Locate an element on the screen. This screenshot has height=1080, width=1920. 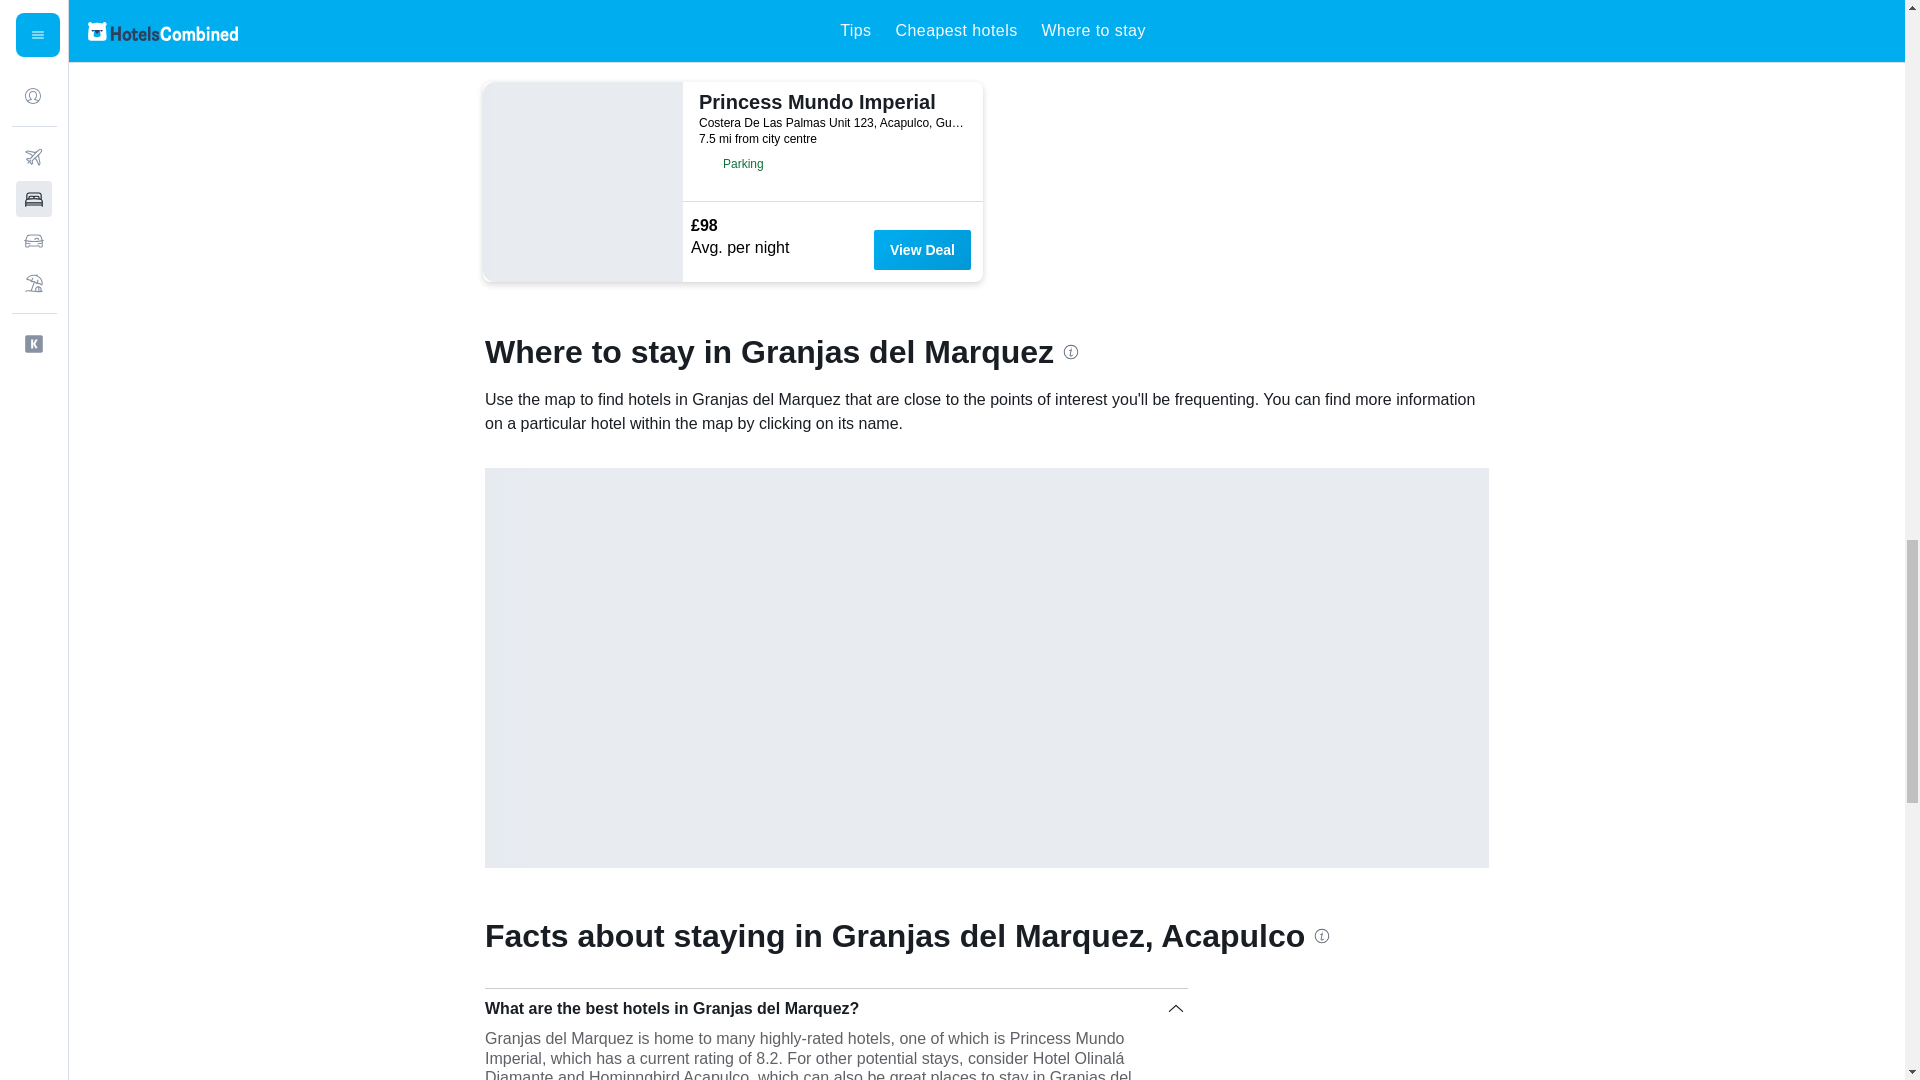
Princess Mundo Imperial is located at coordinates (830, 102).